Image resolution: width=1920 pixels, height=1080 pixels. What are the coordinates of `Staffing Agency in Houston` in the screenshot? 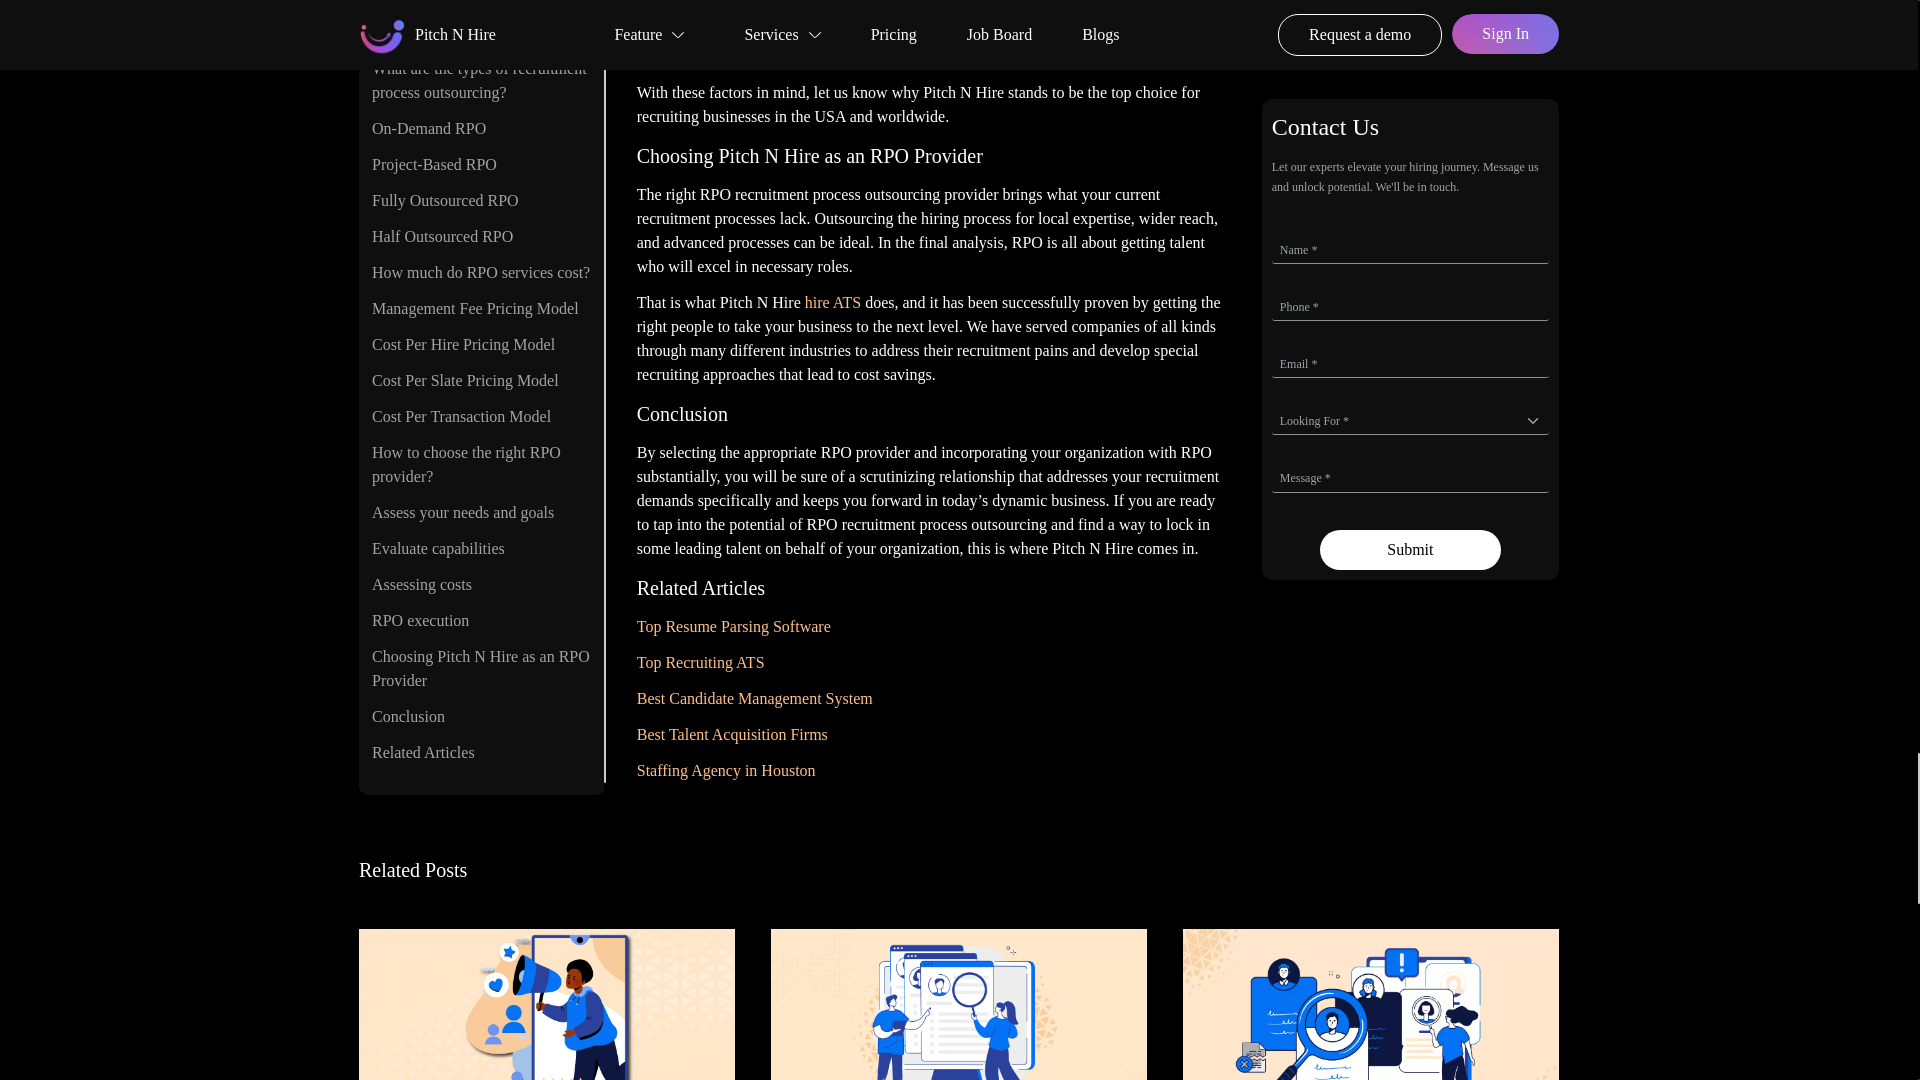 It's located at (726, 770).